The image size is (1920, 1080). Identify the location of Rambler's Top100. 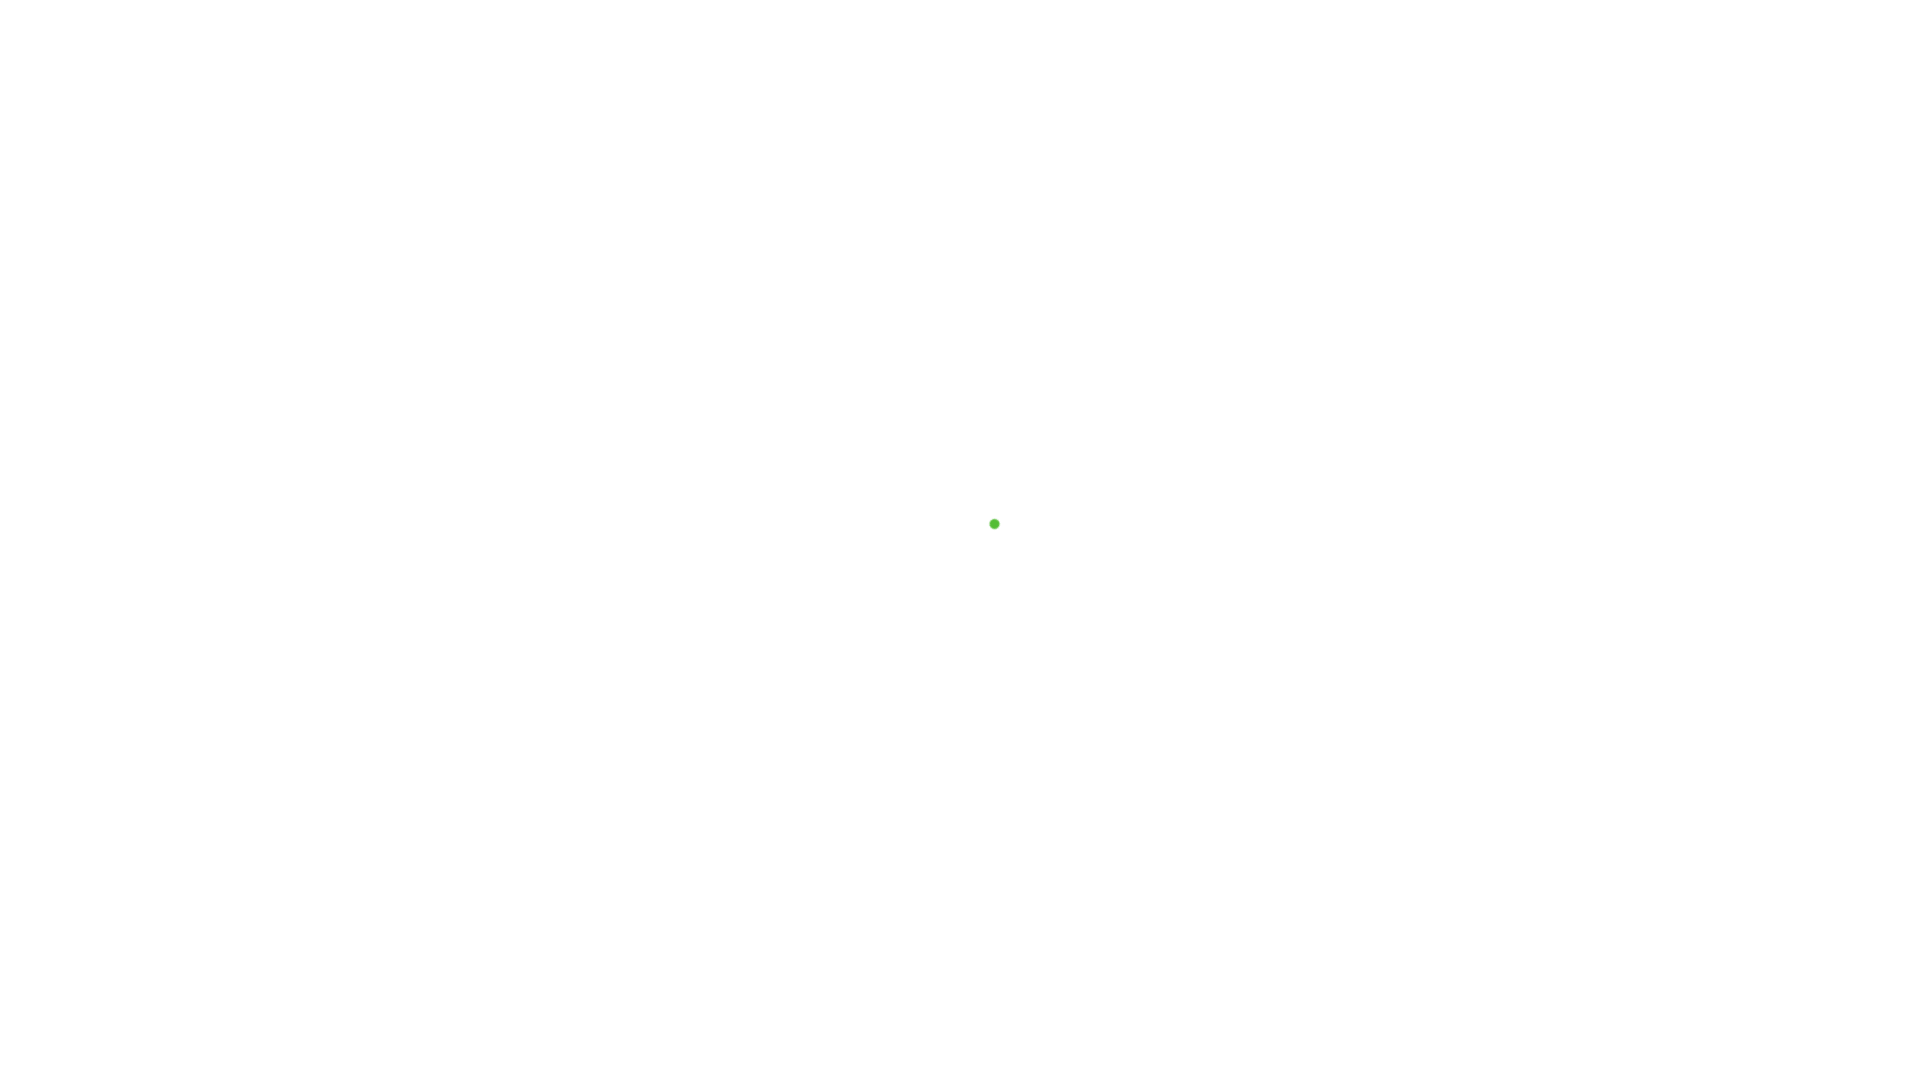
(389, 642).